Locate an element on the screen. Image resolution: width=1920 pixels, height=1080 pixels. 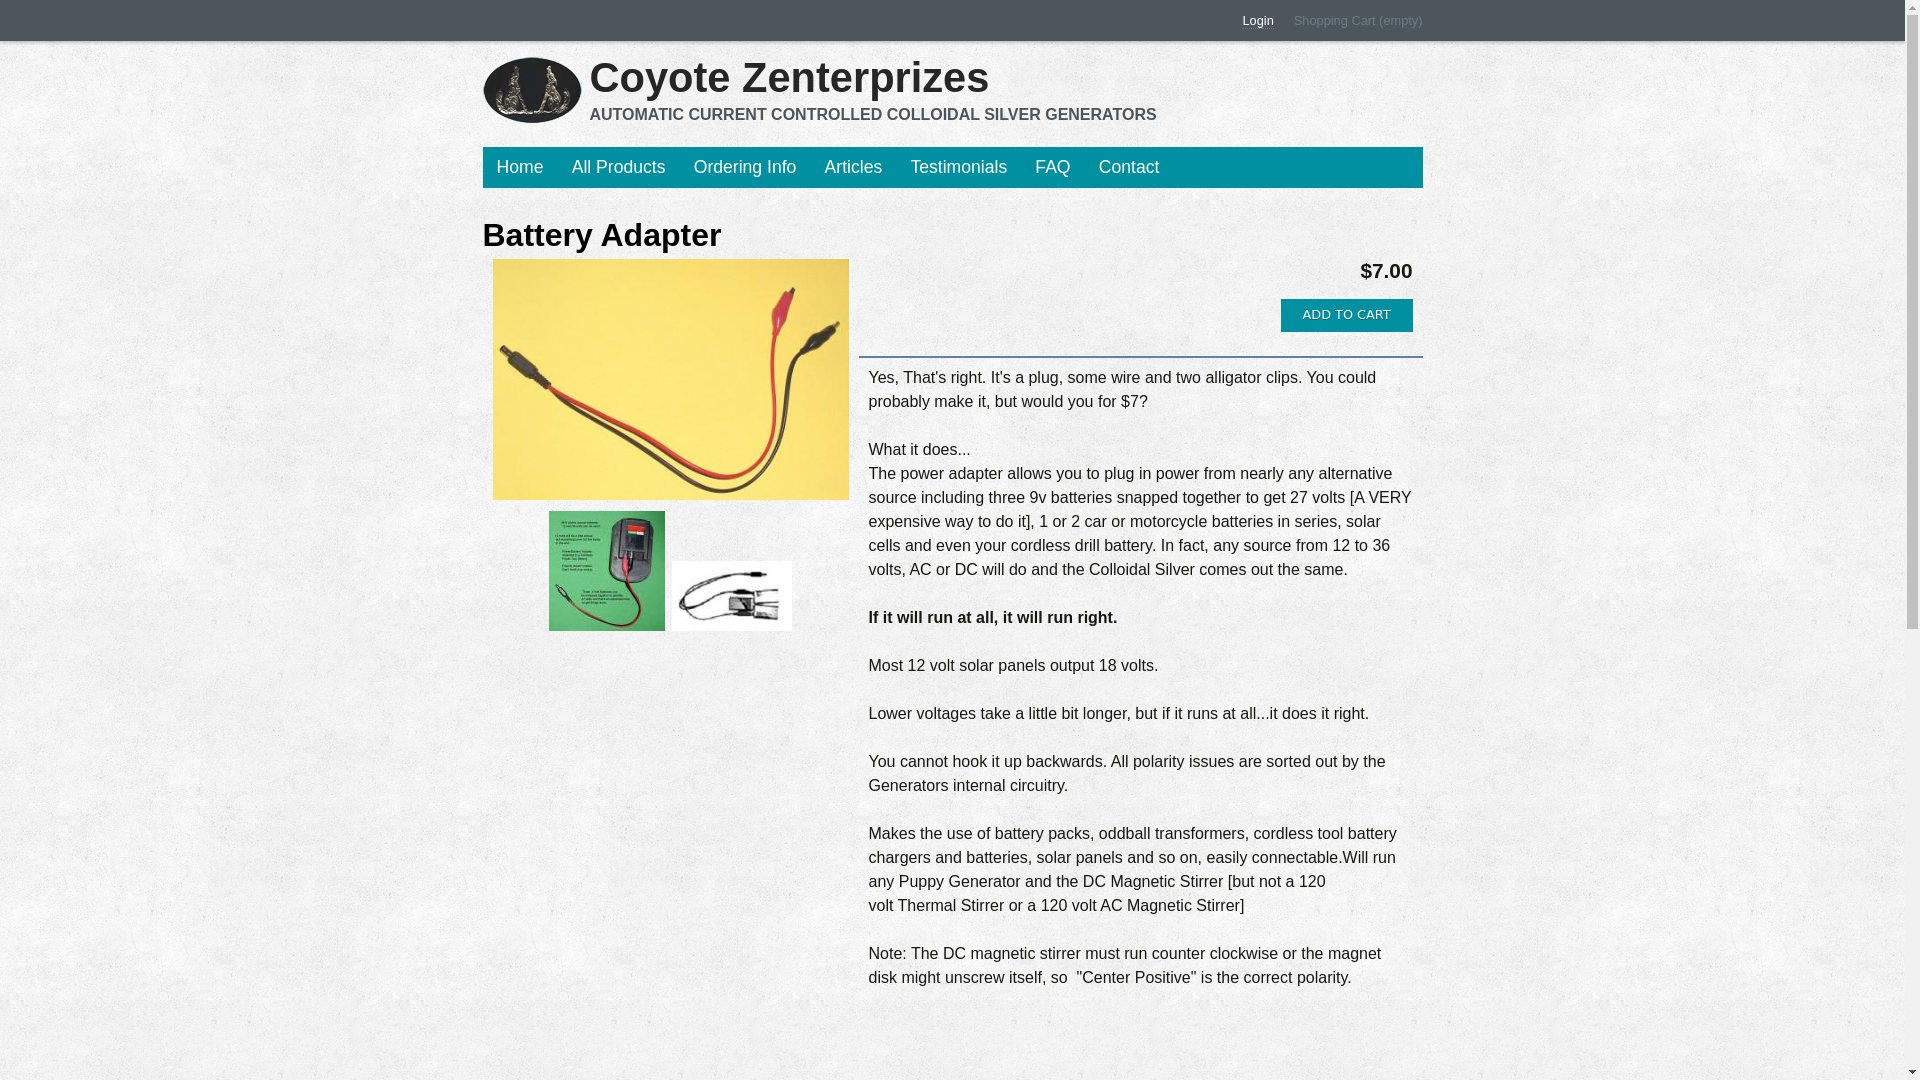
Coyote Zenterprizes is located at coordinates (873, 78).